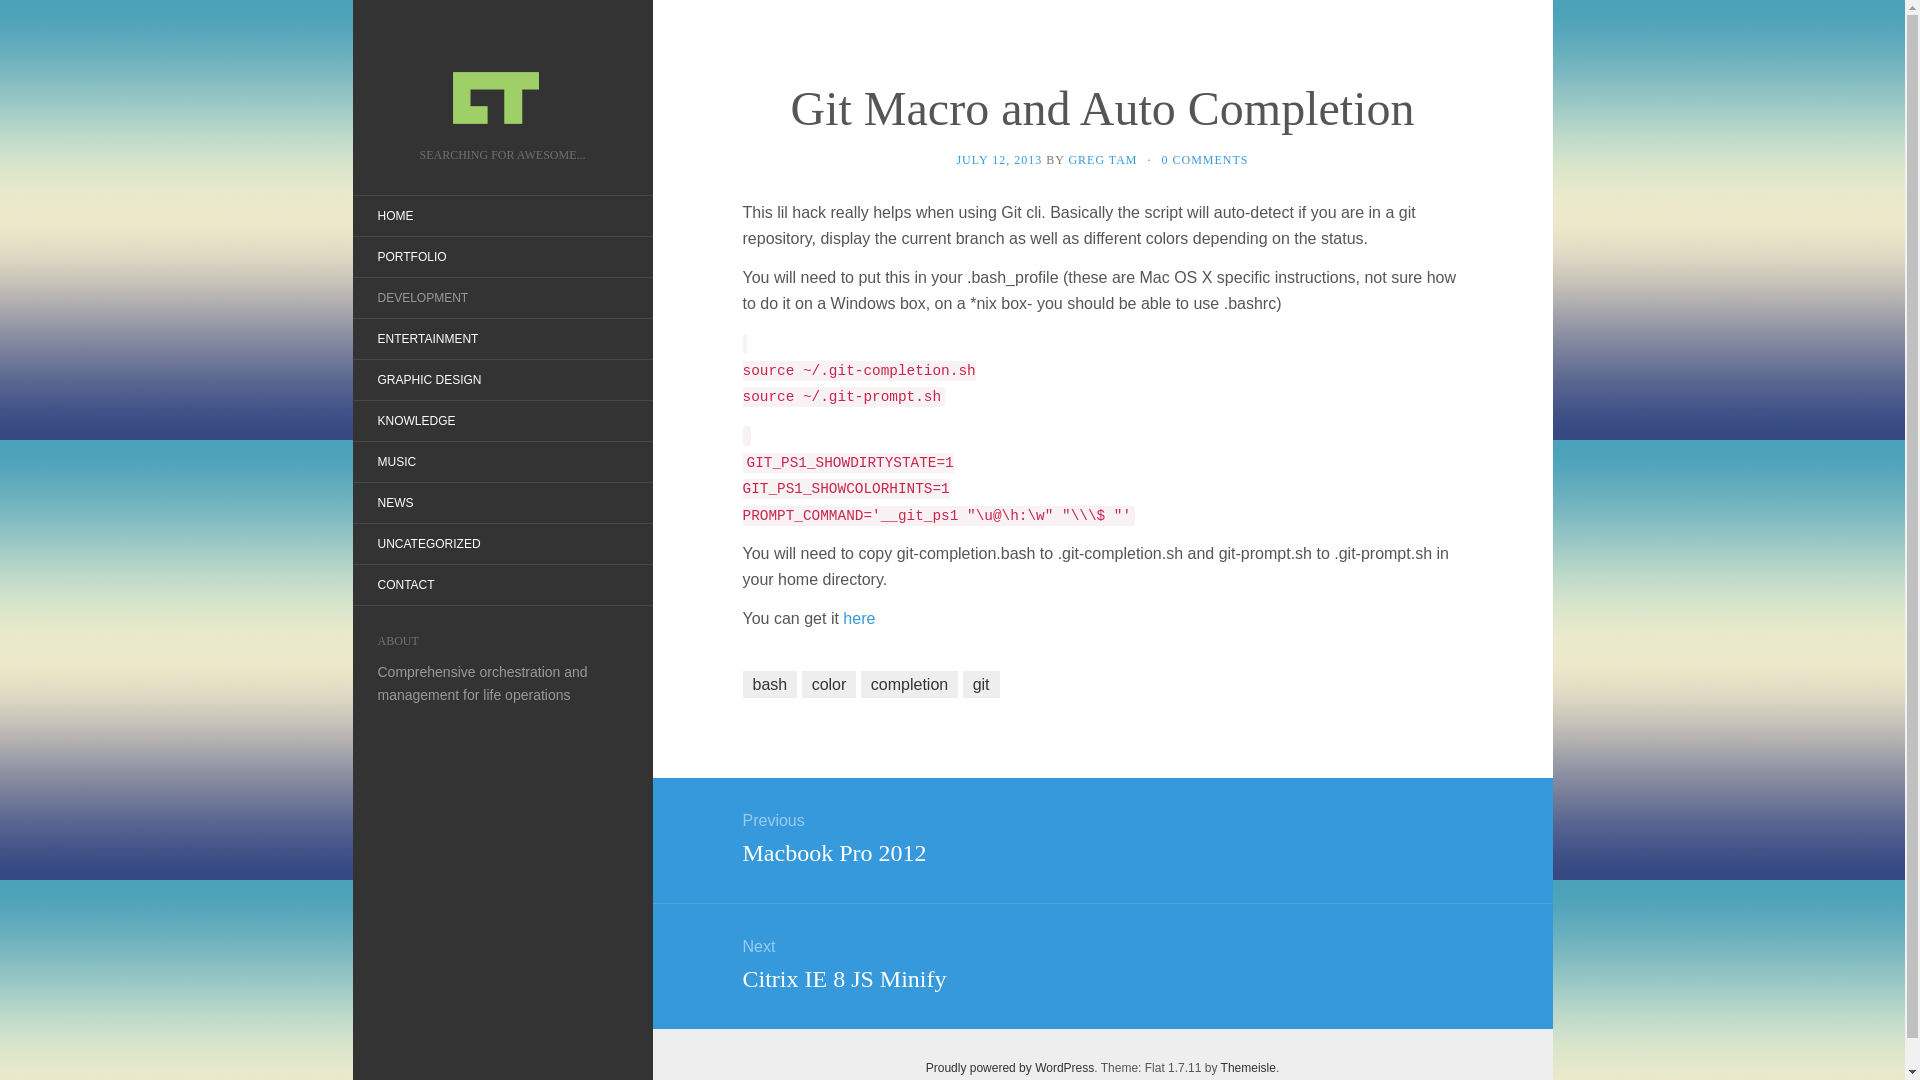 This screenshot has width=1920, height=1080. Describe the element at coordinates (394, 216) in the screenshot. I see `Proudly powered by WordPress` at that location.